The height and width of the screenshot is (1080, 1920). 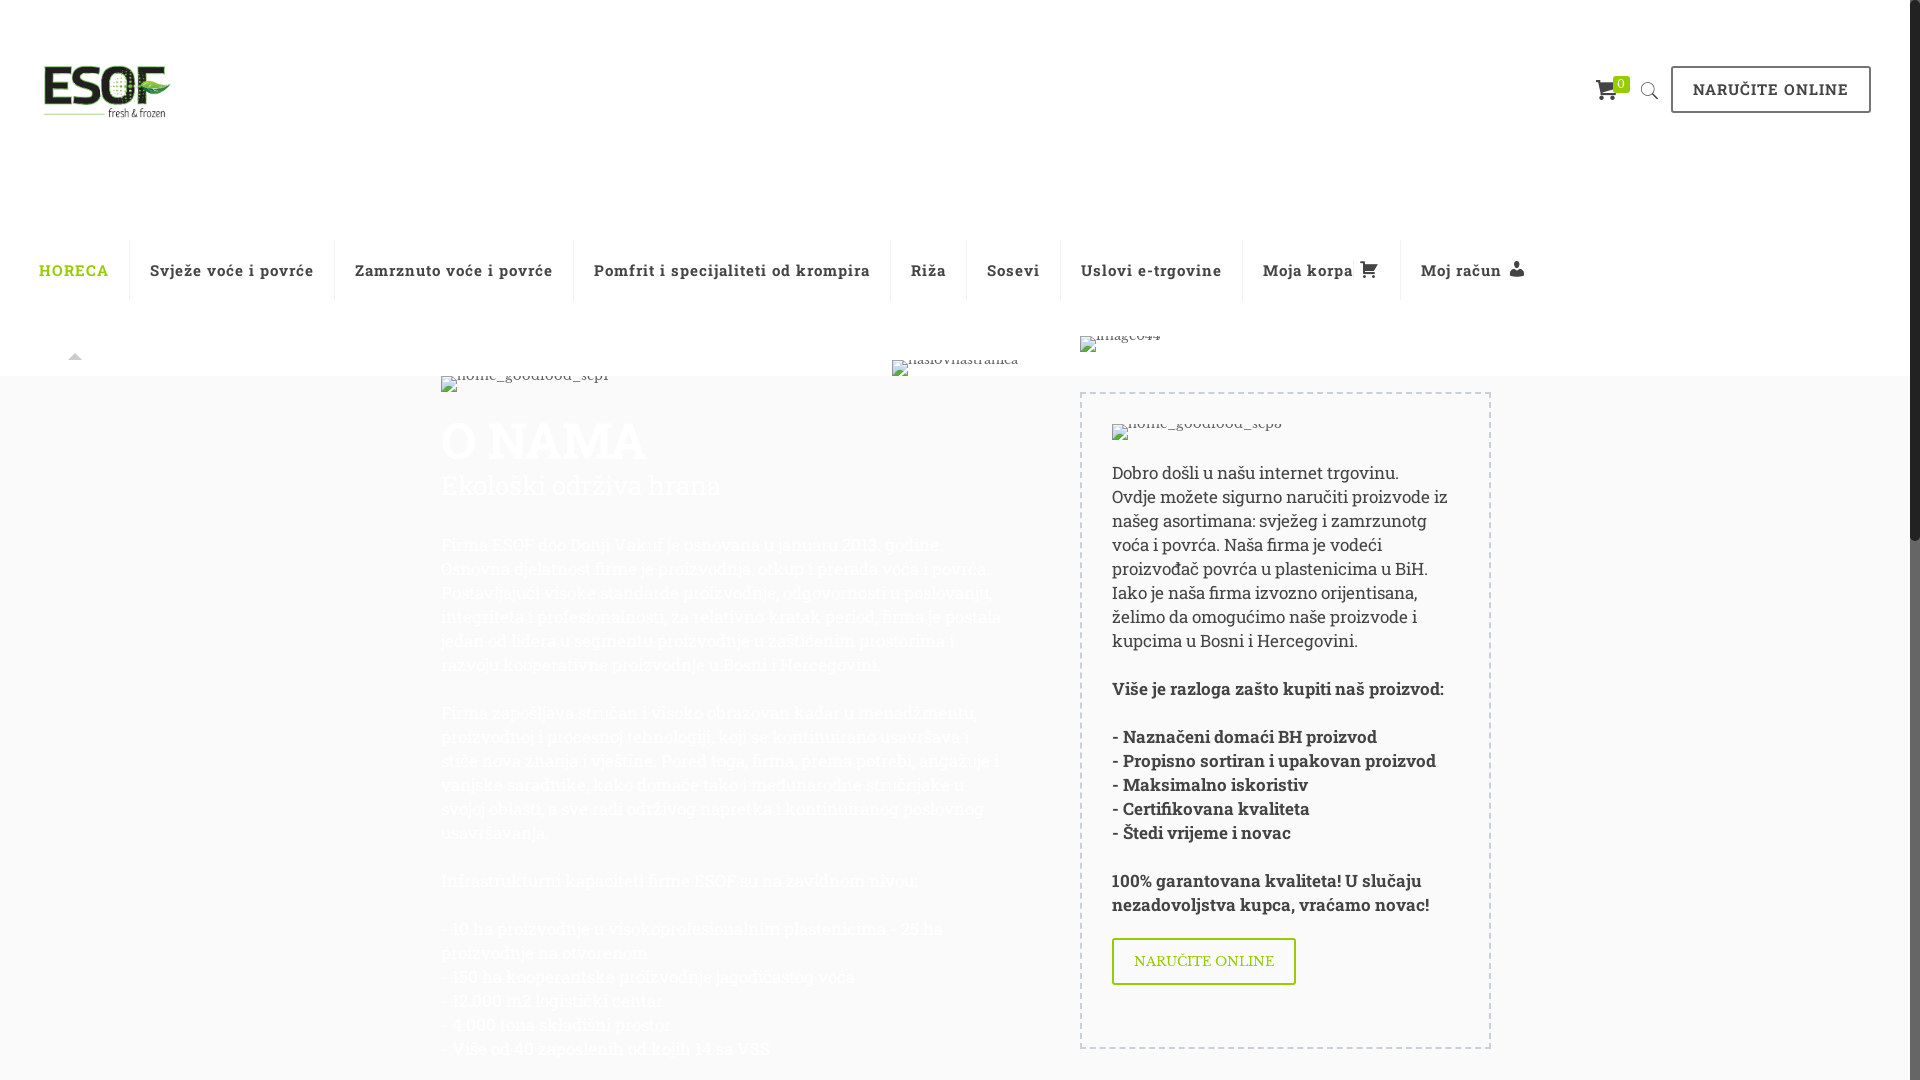 What do you see at coordinates (106, 90) in the screenshot?
I see `ESOF` at bounding box center [106, 90].